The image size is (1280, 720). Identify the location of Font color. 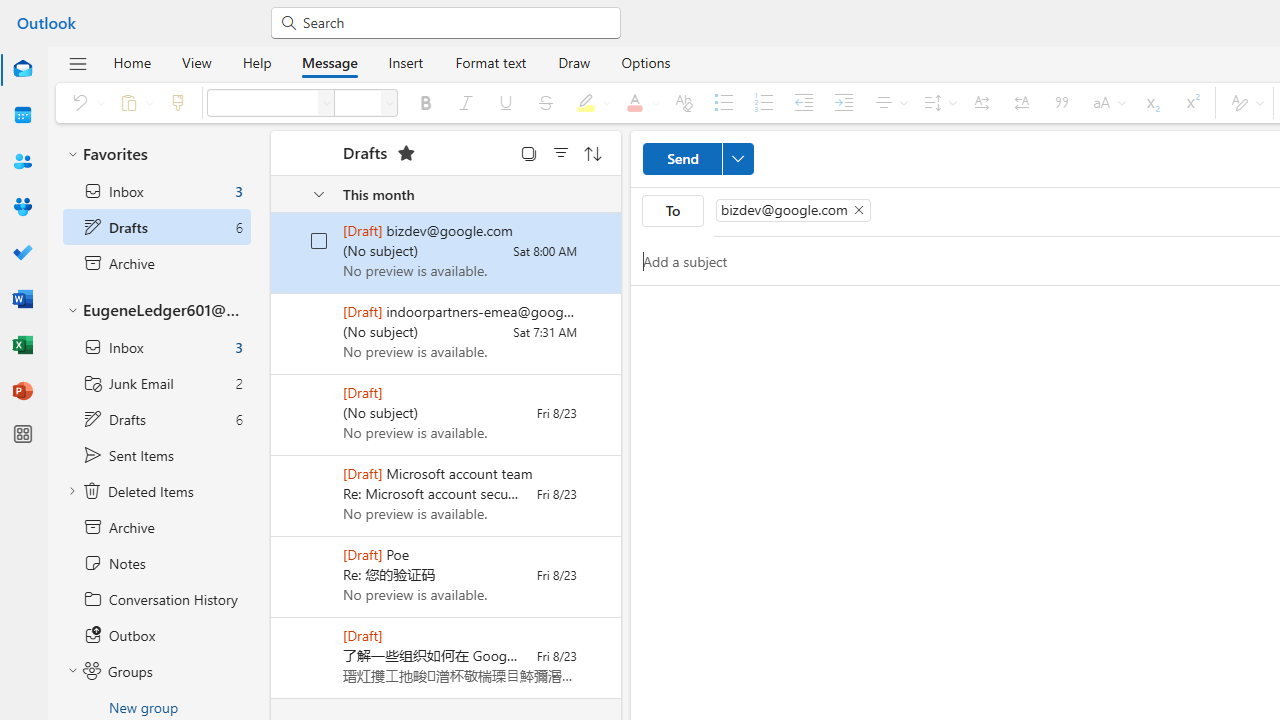
(639, 102).